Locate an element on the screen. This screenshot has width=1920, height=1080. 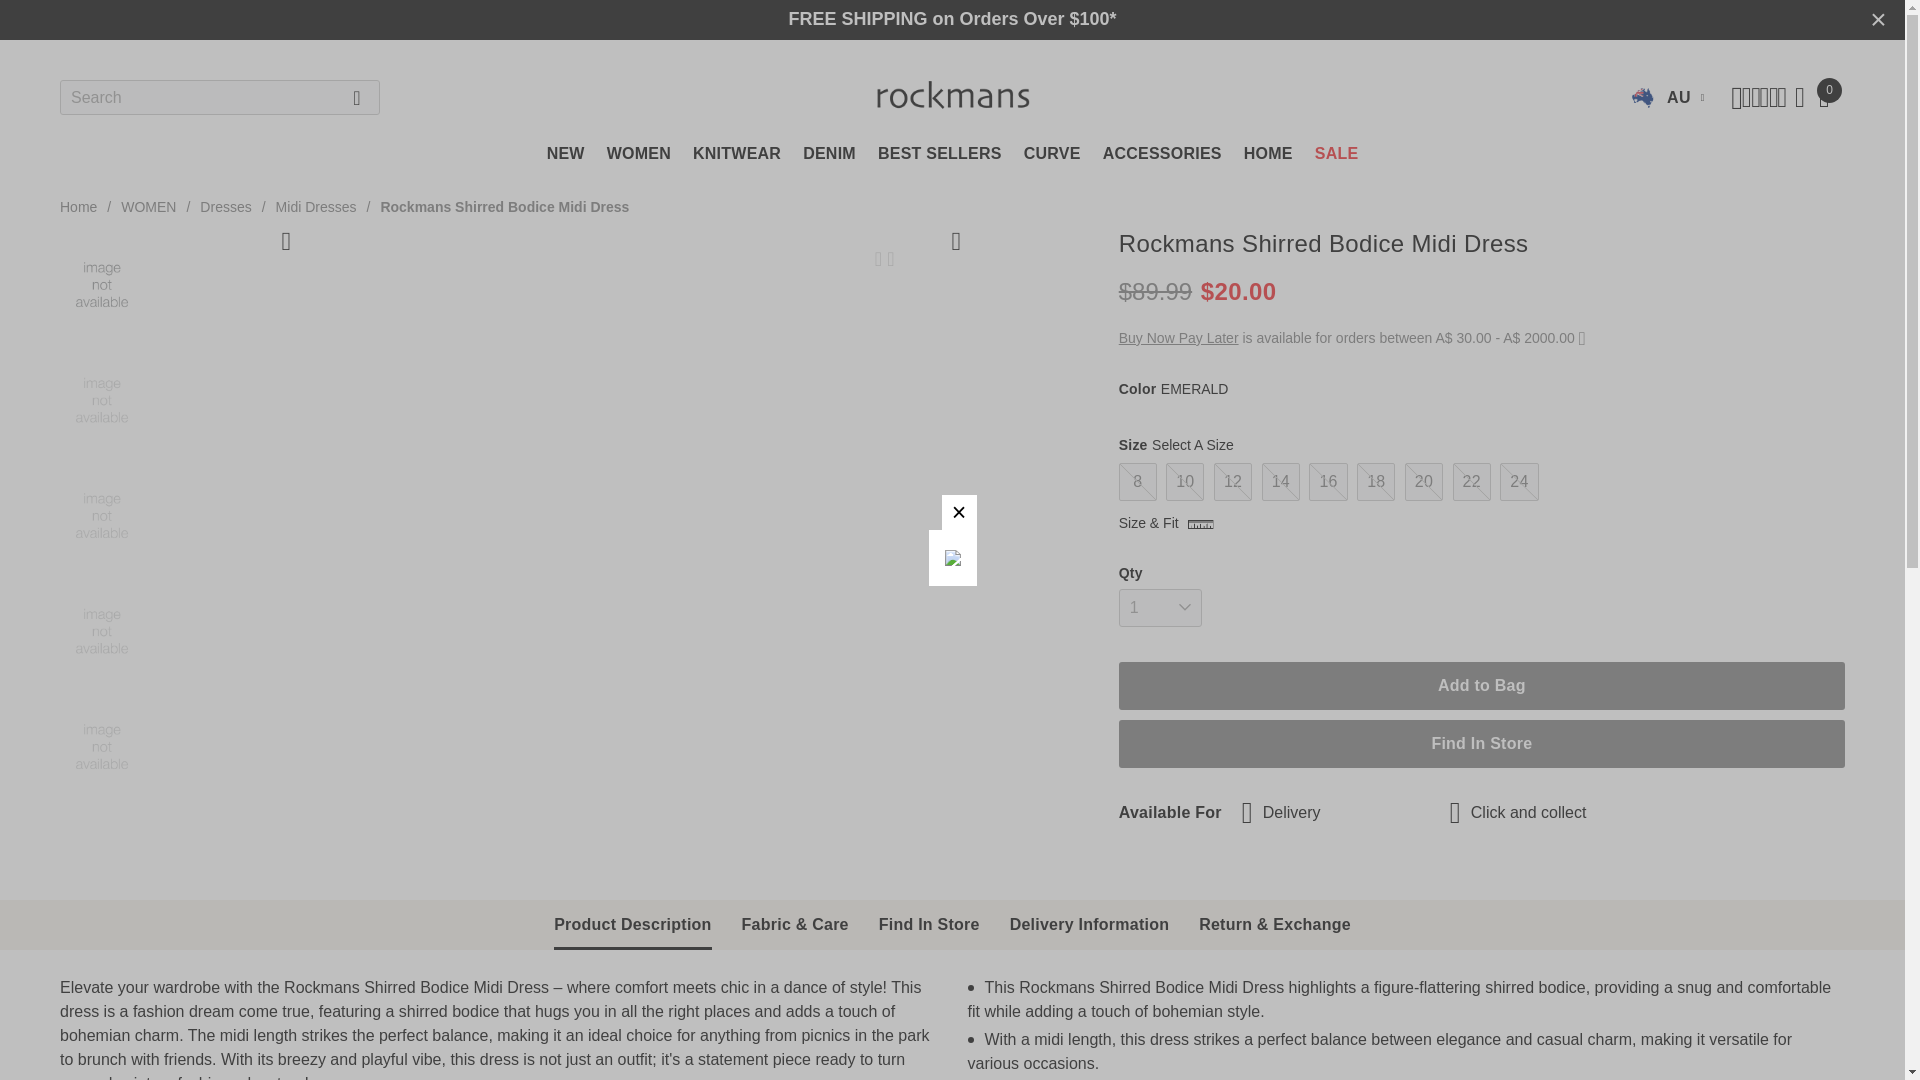
0 is located at coordinates (1824, 97).